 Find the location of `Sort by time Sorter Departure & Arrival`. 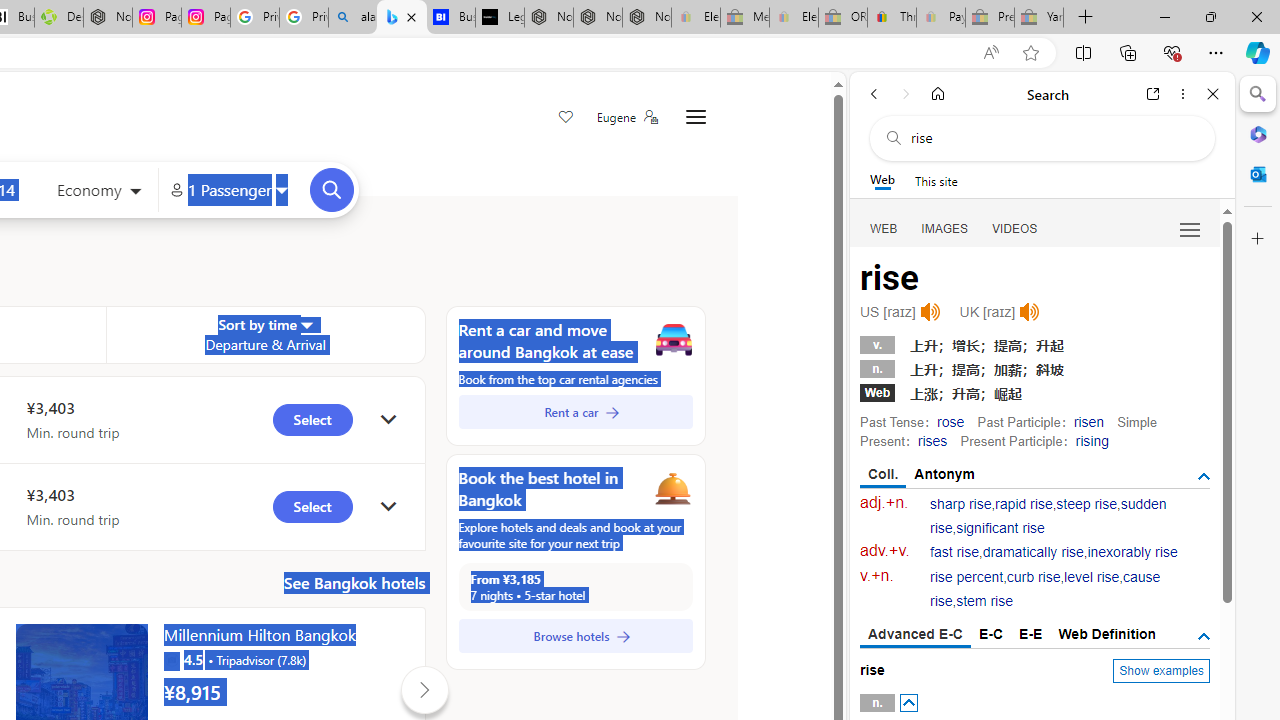

Sort by time Sorter Departure & Arrival is located at coordinates (265, 334).